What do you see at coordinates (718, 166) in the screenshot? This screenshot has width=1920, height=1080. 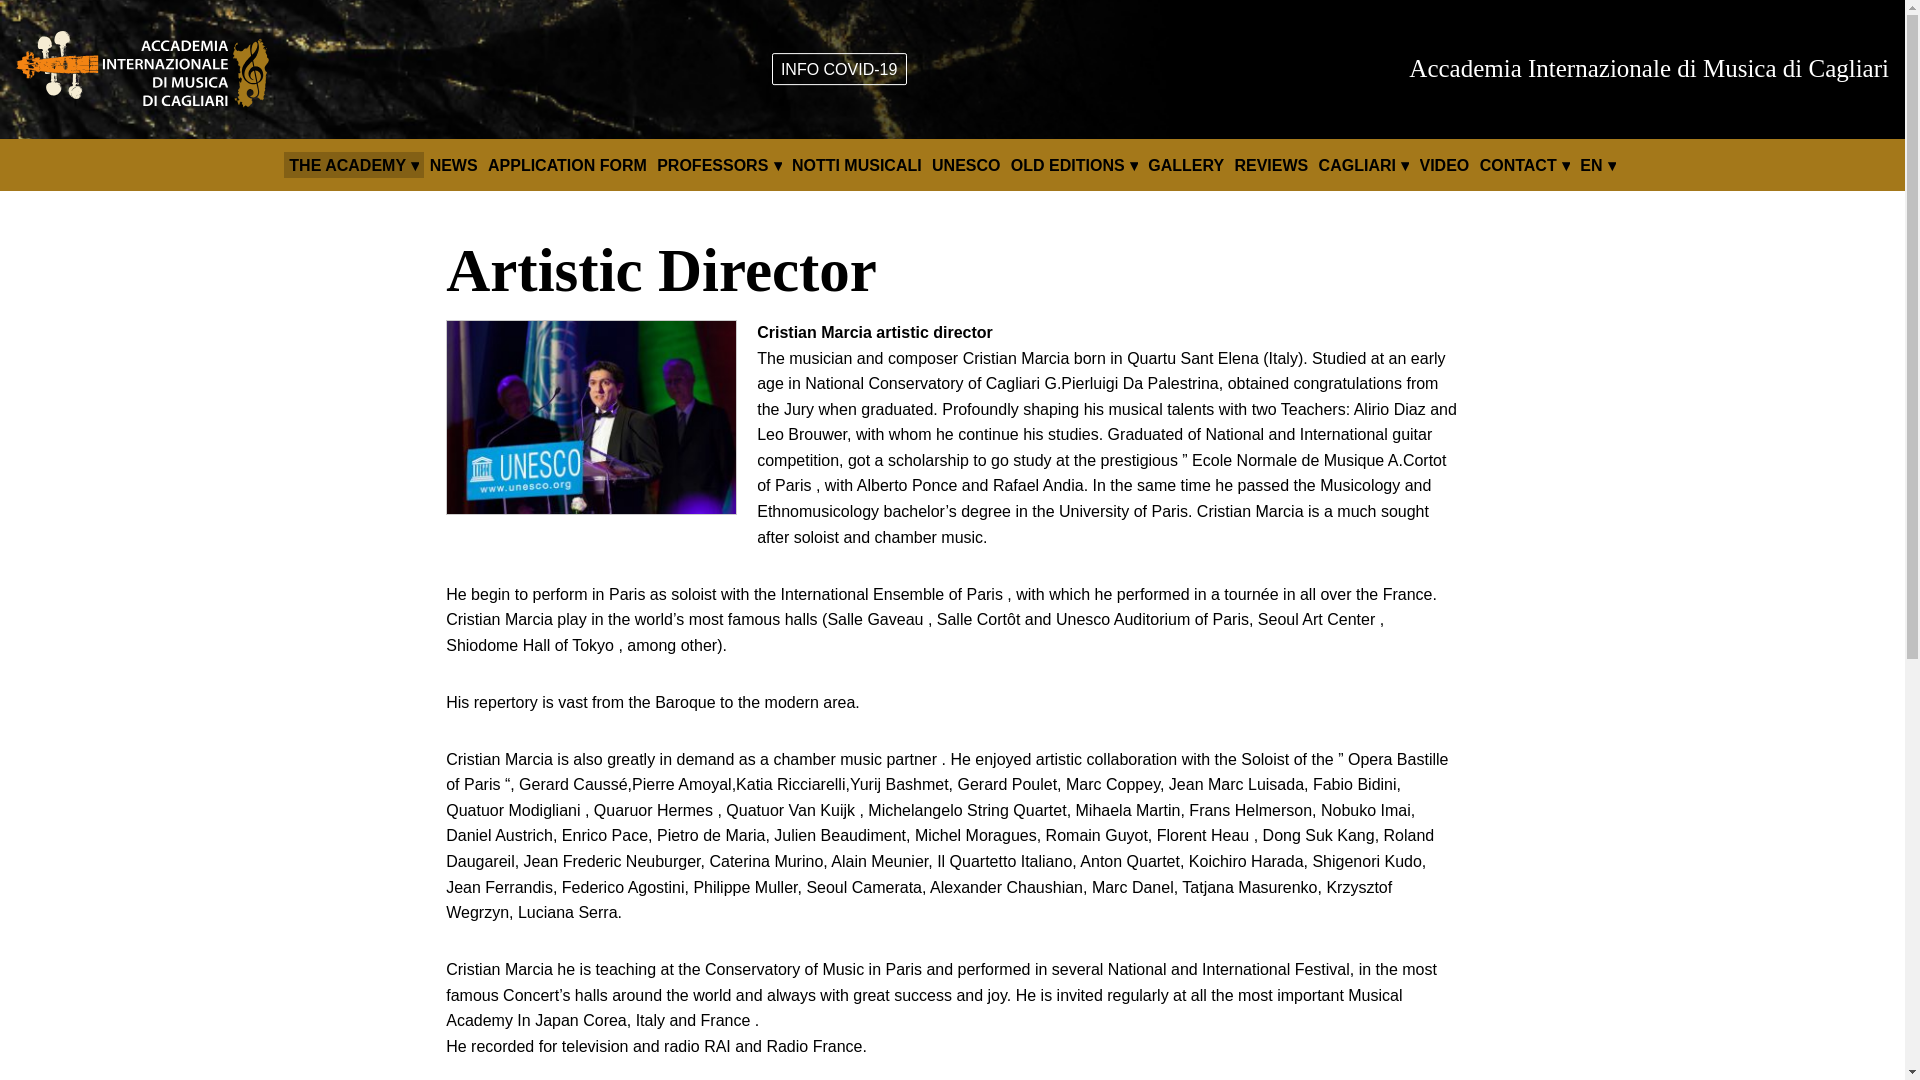 I see `PROFESSORS` at bounding box center [718, 166].